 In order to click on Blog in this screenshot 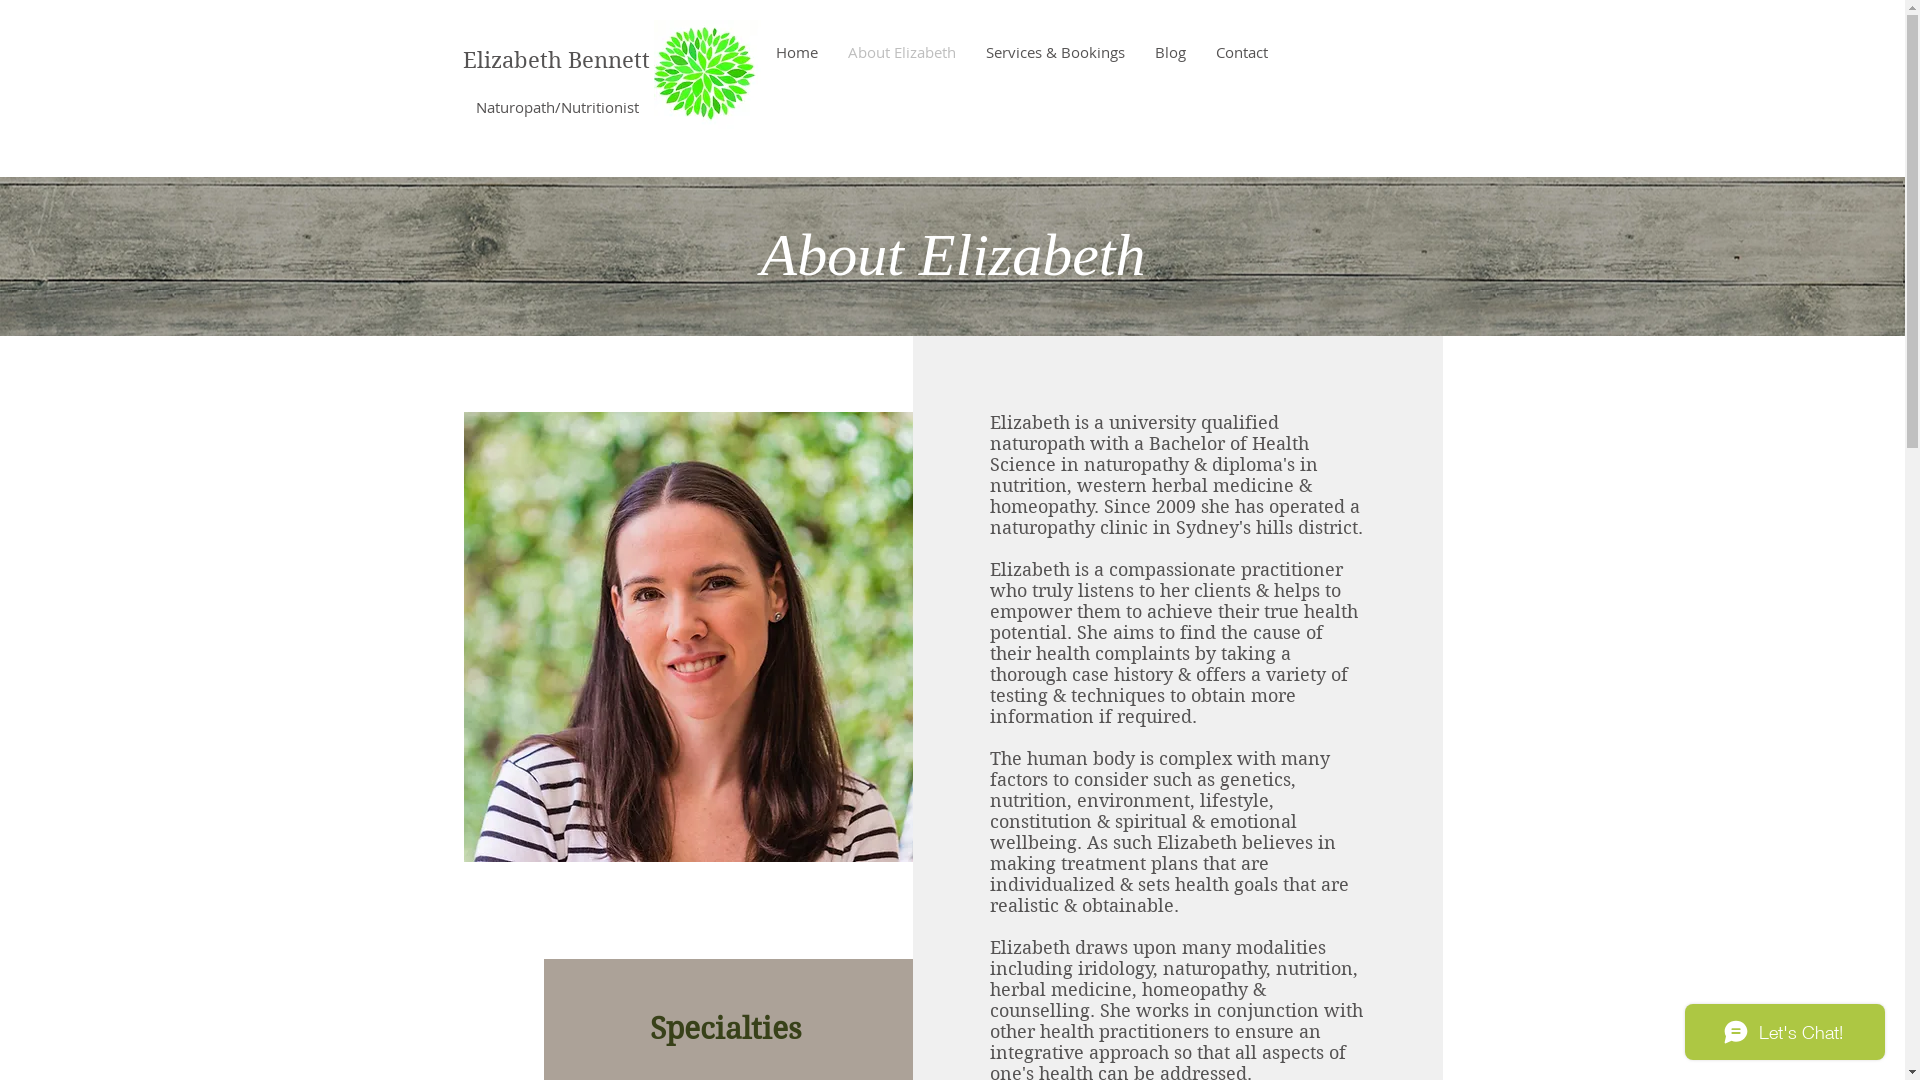, I will do `click(1170, 52)`.